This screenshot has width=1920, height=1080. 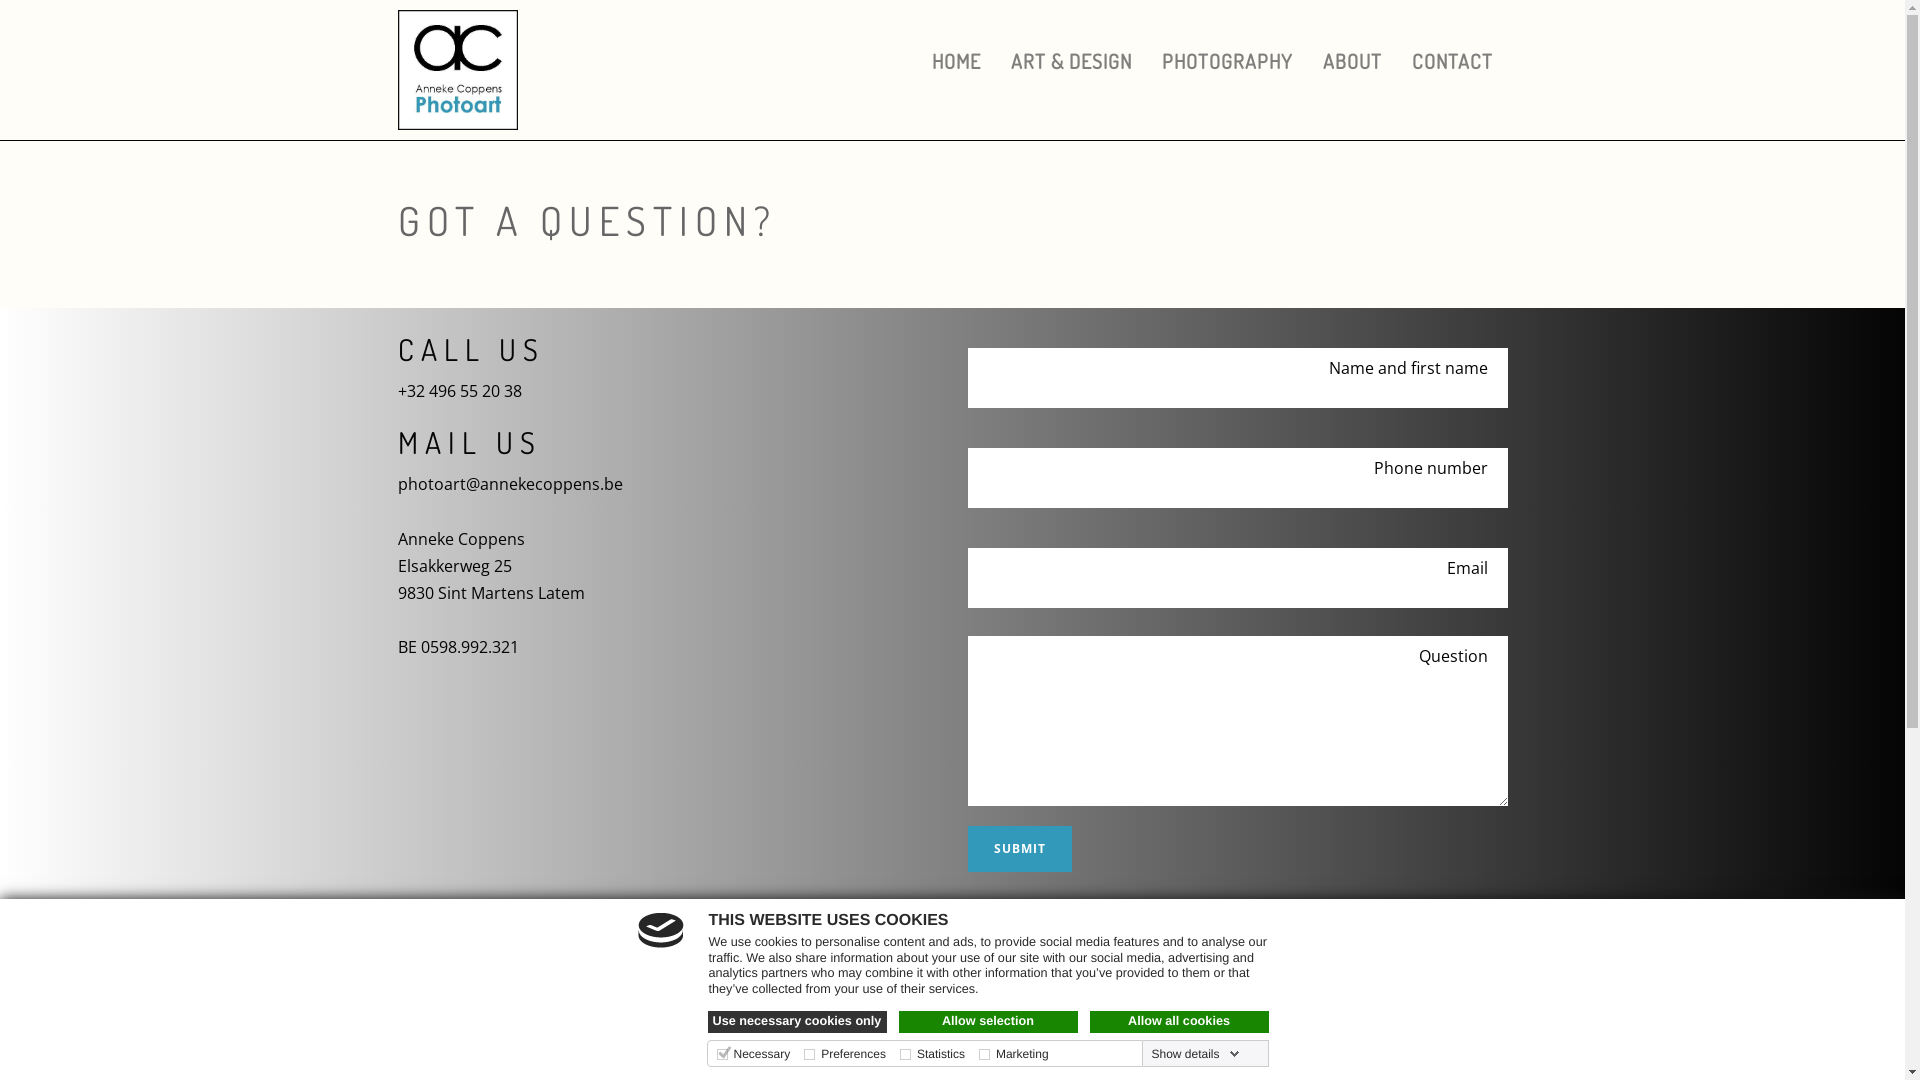 I want to click on HOME, so click(x=955, y=62).